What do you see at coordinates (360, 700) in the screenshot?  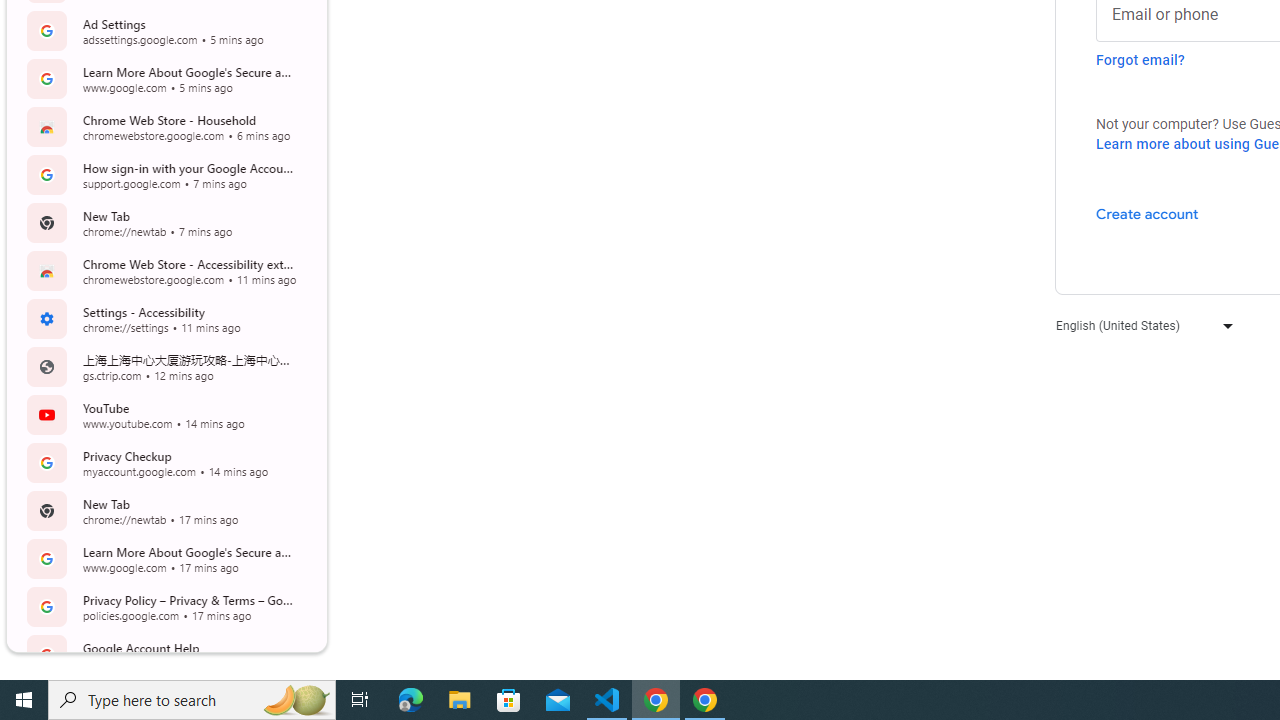 I see `Task View` at bounding box center [360, 700].